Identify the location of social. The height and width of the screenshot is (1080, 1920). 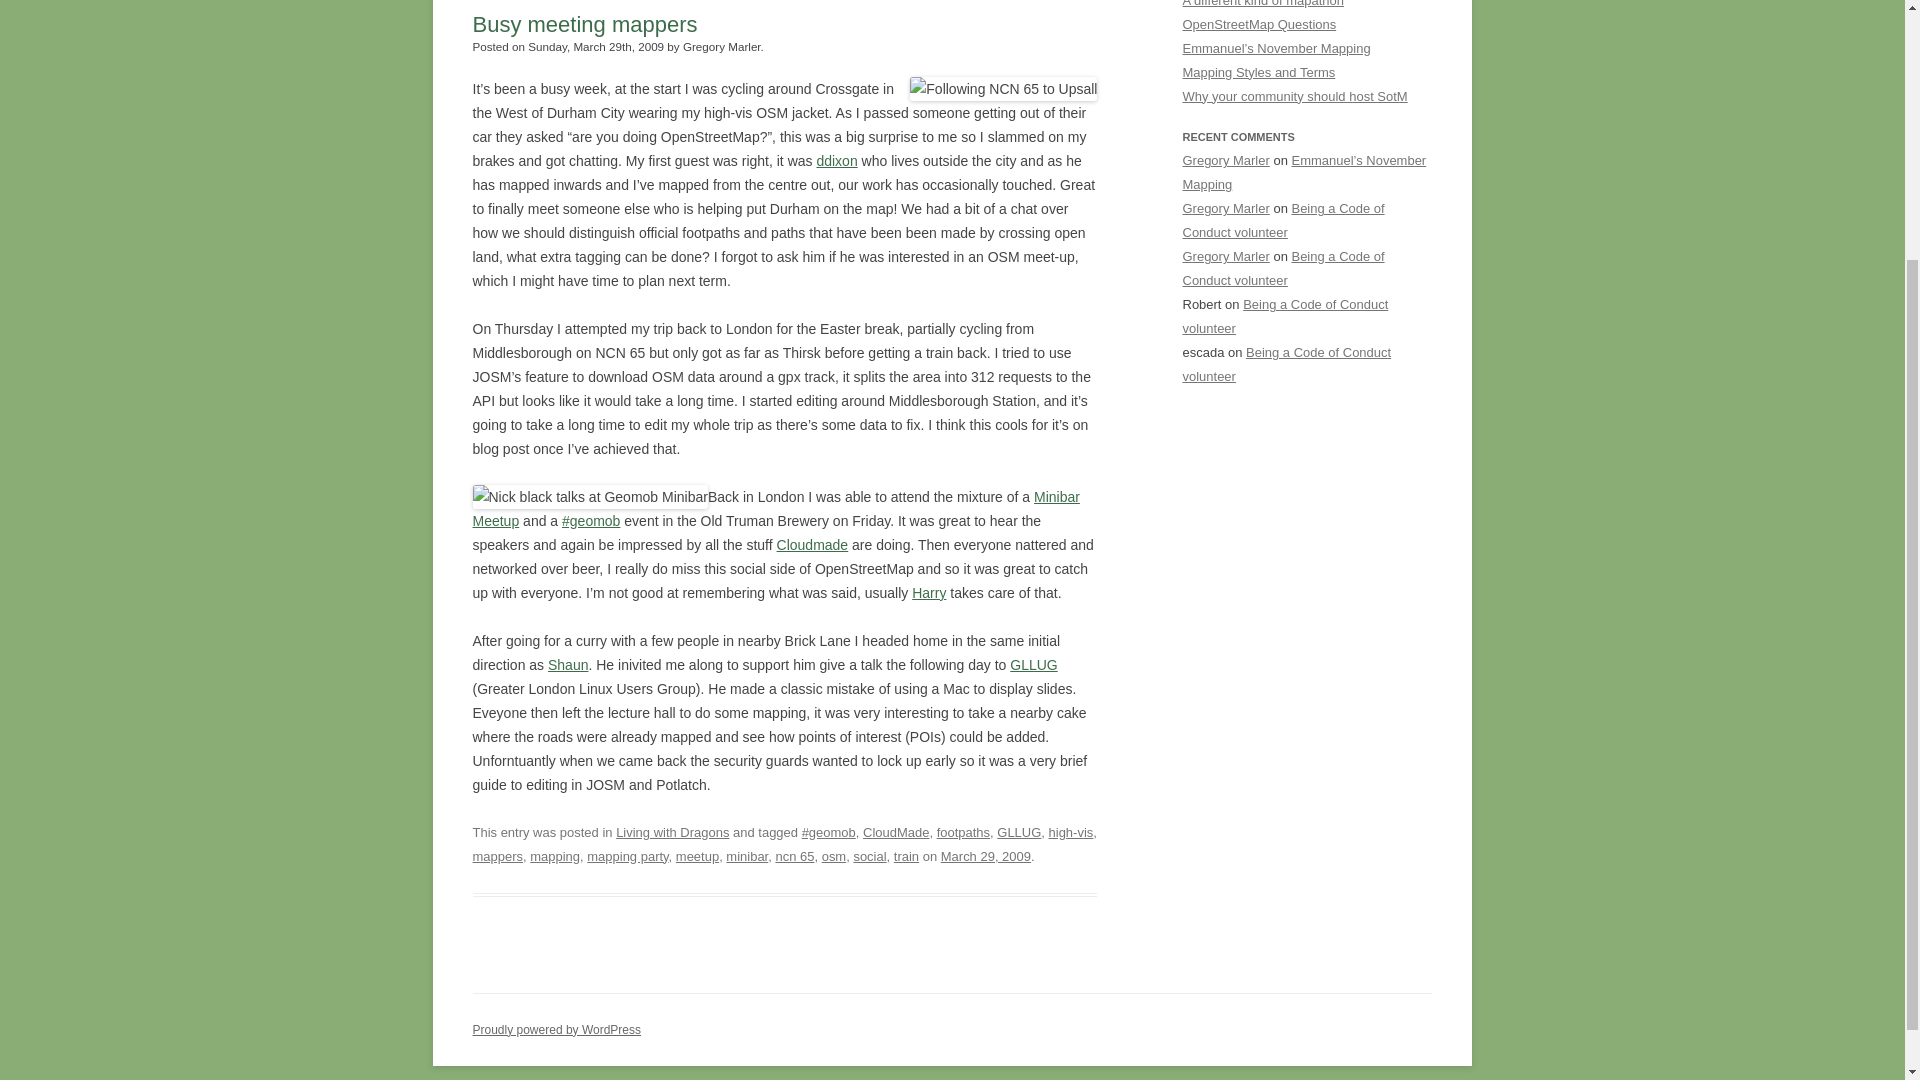
(868, 856).